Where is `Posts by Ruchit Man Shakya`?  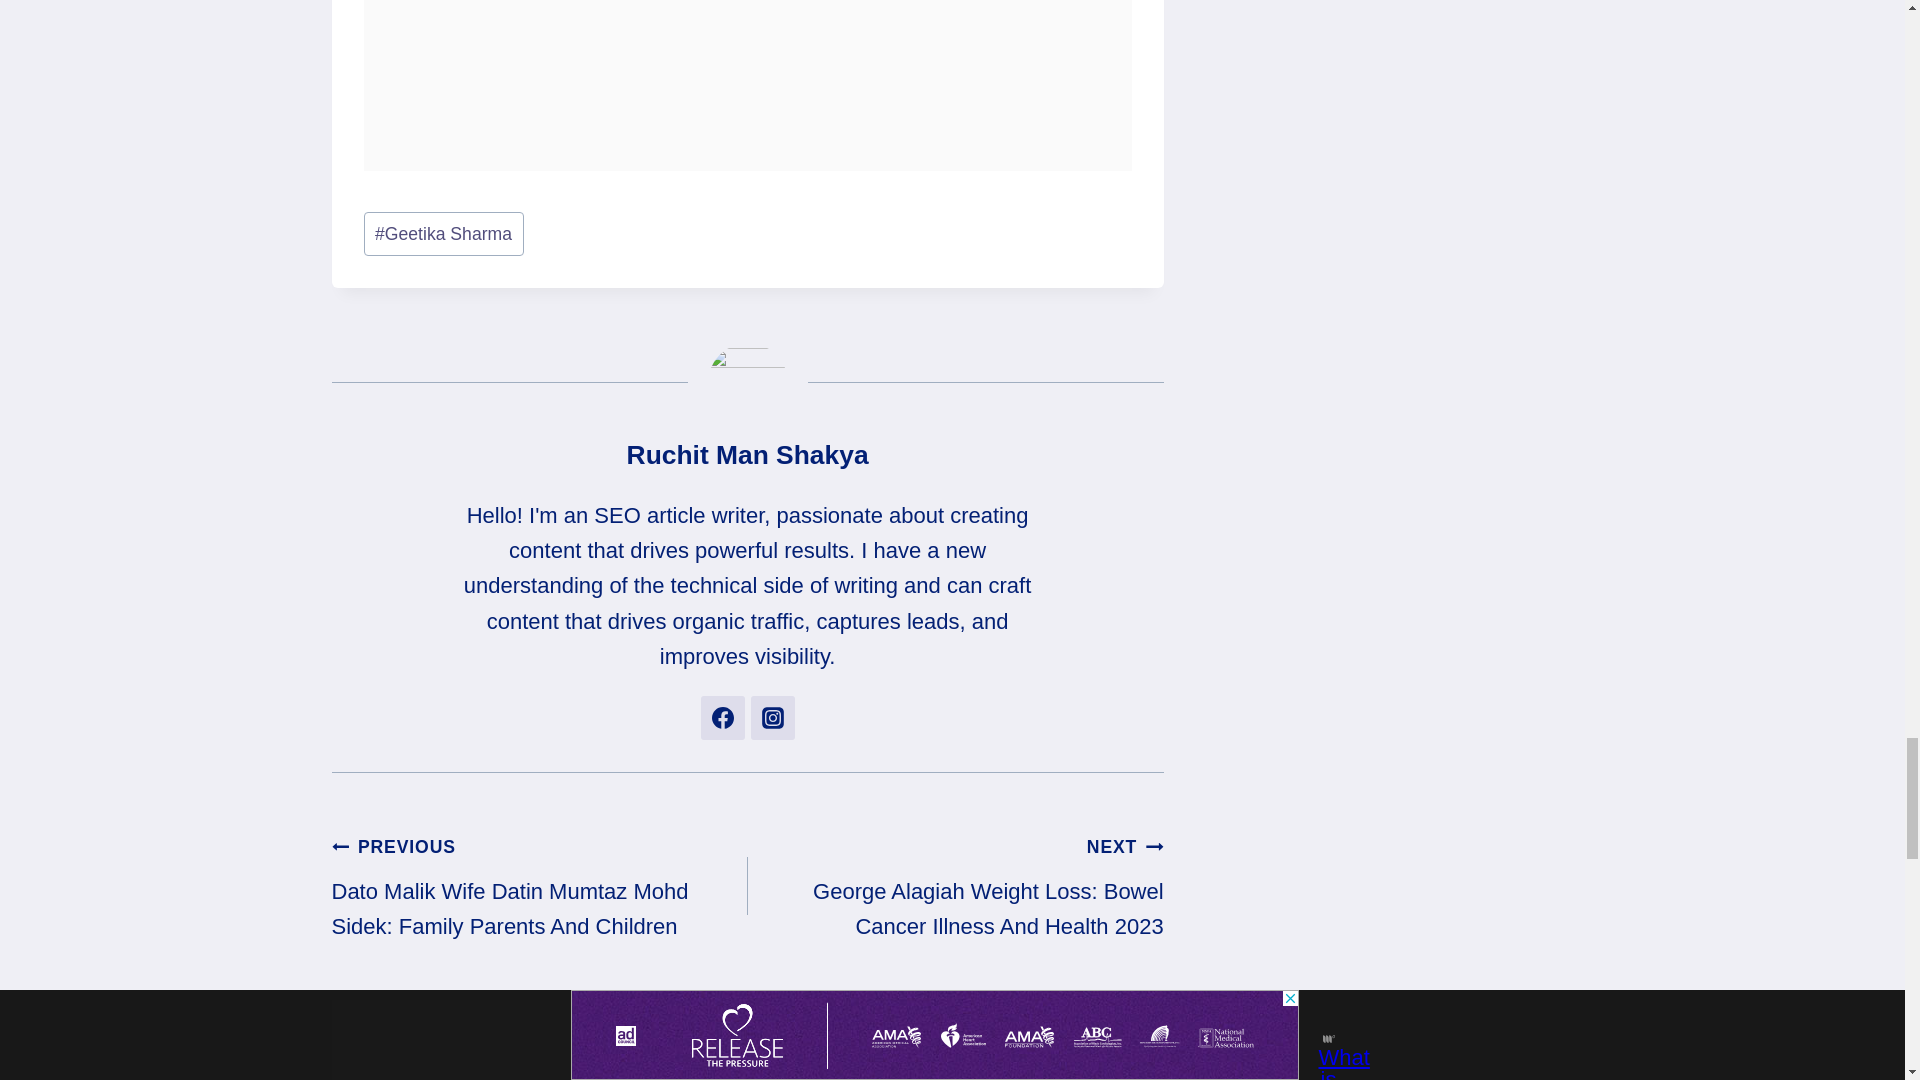 Posts by Ruchit Man Shakya is located at coordinates (748, 454).